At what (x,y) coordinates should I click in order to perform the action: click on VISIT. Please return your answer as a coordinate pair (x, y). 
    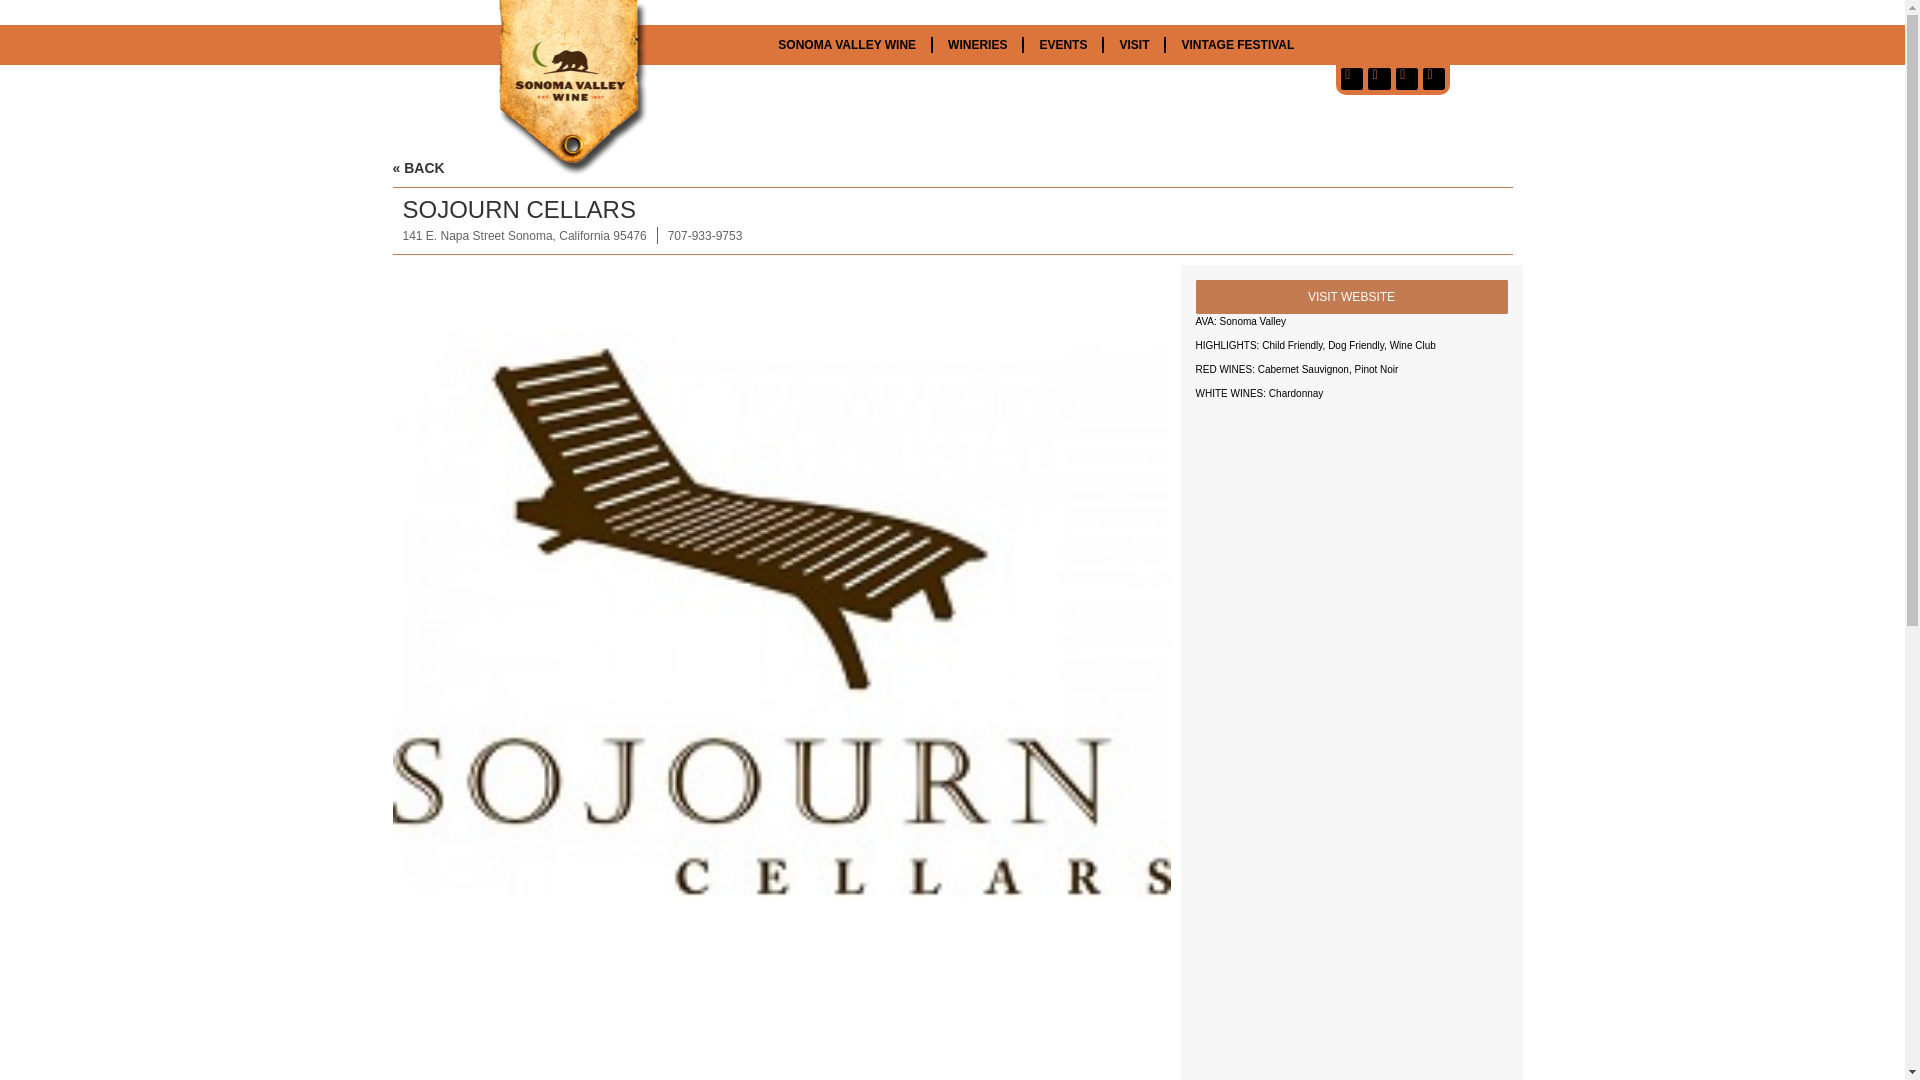
    Looking at the image, I should click on (1134, 44).